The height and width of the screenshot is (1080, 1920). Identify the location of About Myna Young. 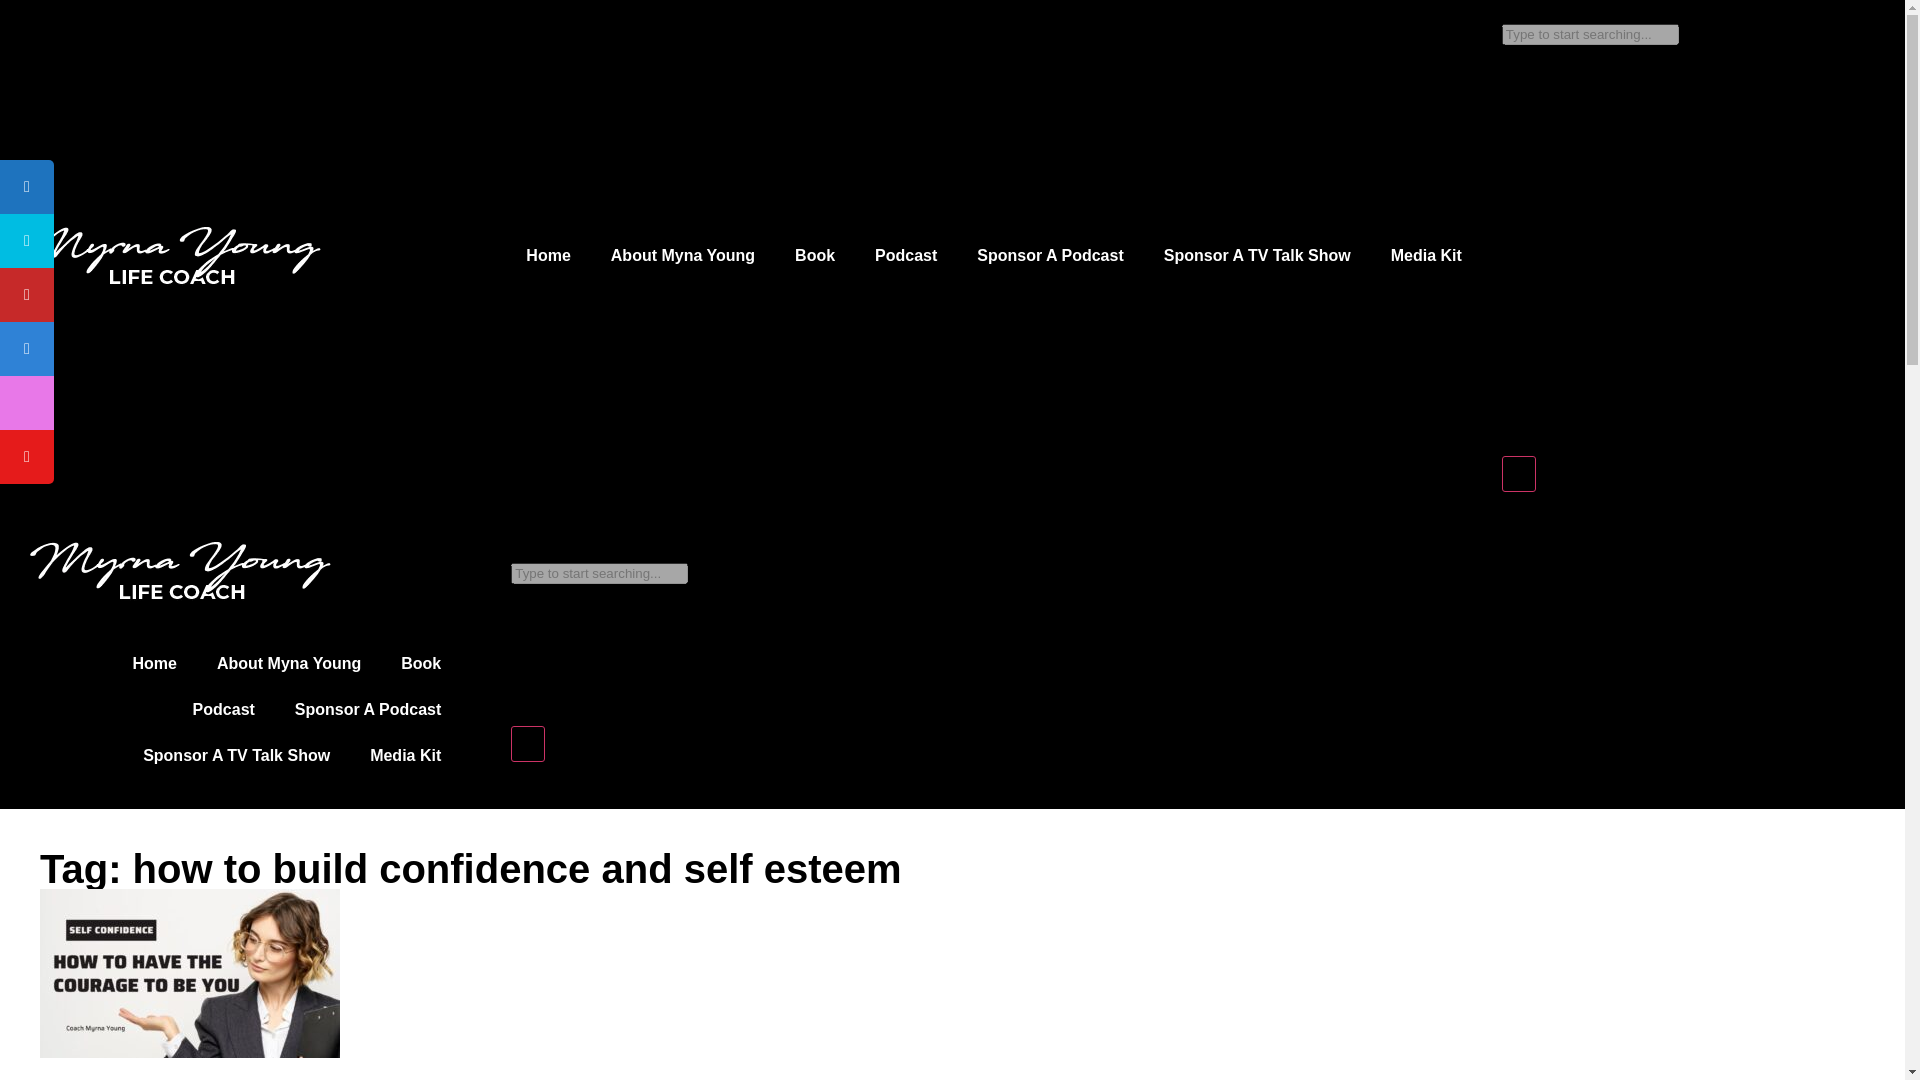
(288, 664).